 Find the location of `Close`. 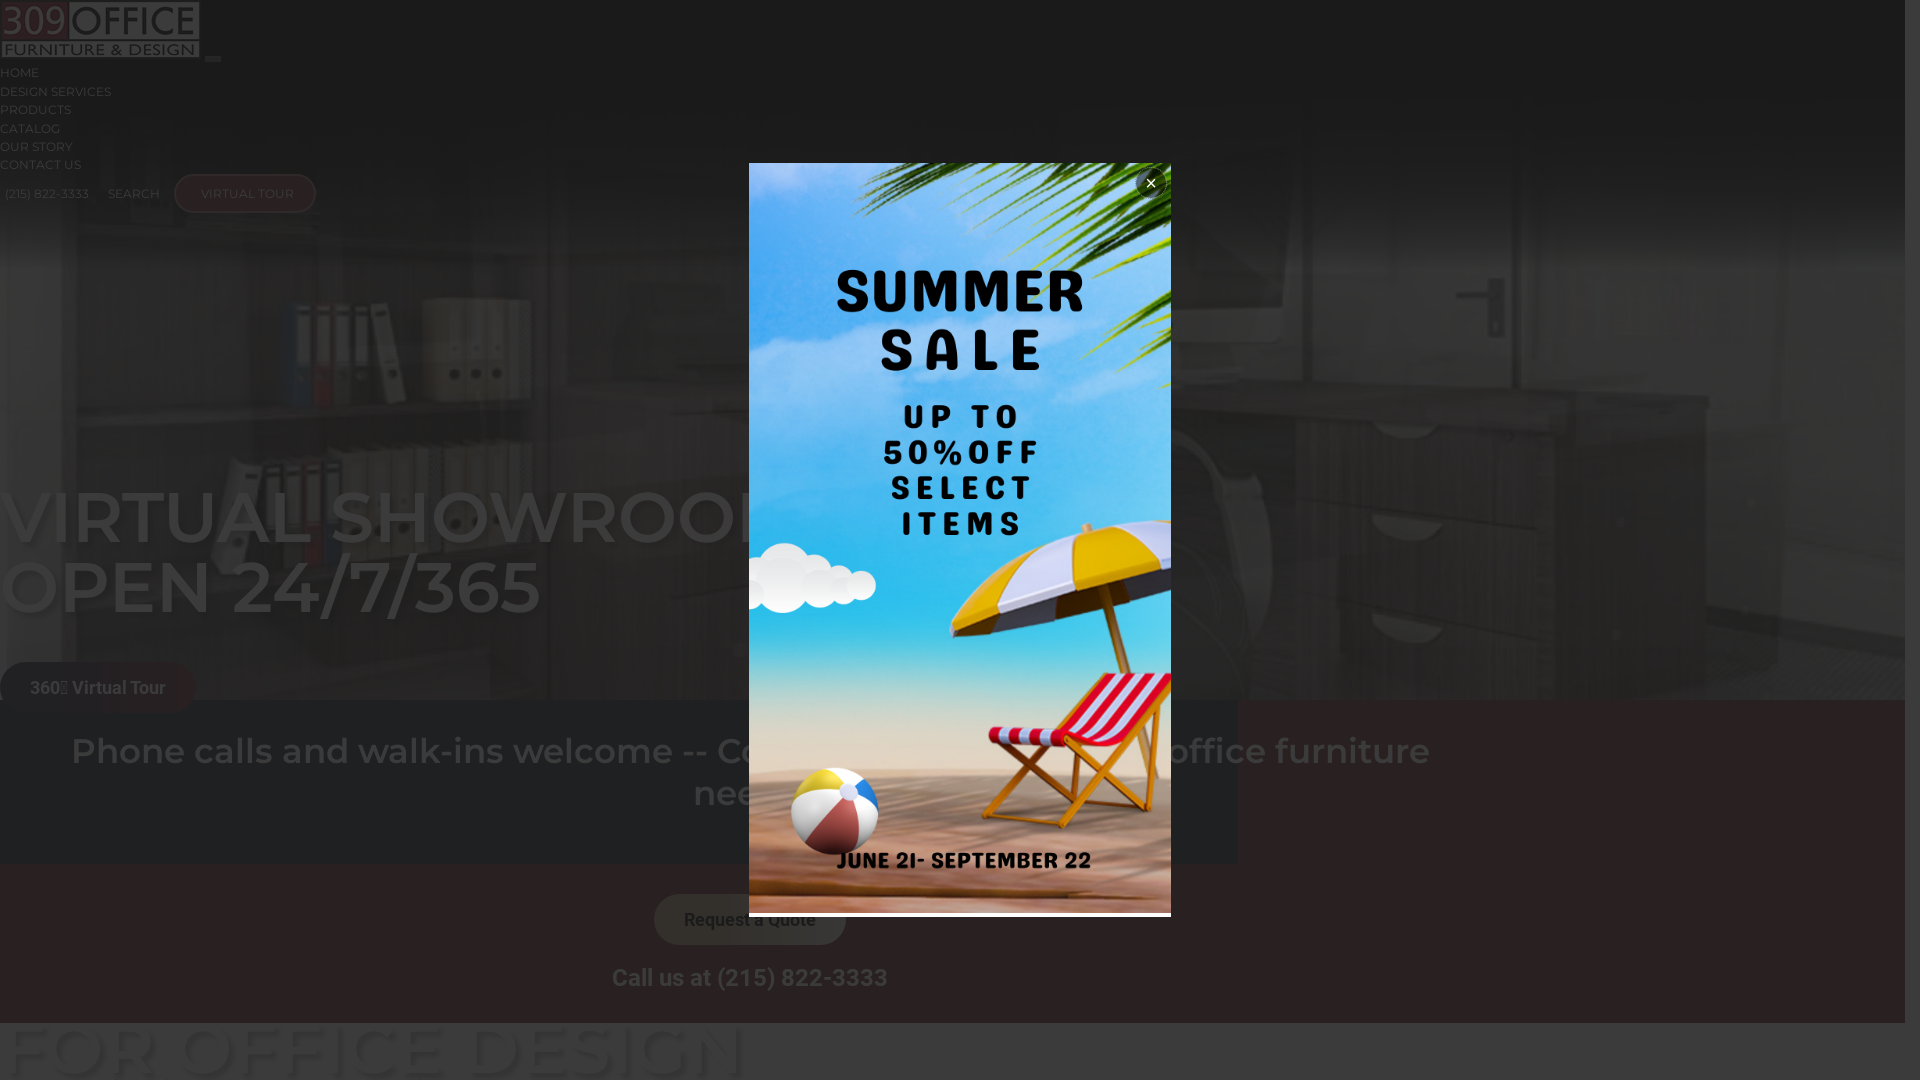

Close is located at coordinates (1149, 185).